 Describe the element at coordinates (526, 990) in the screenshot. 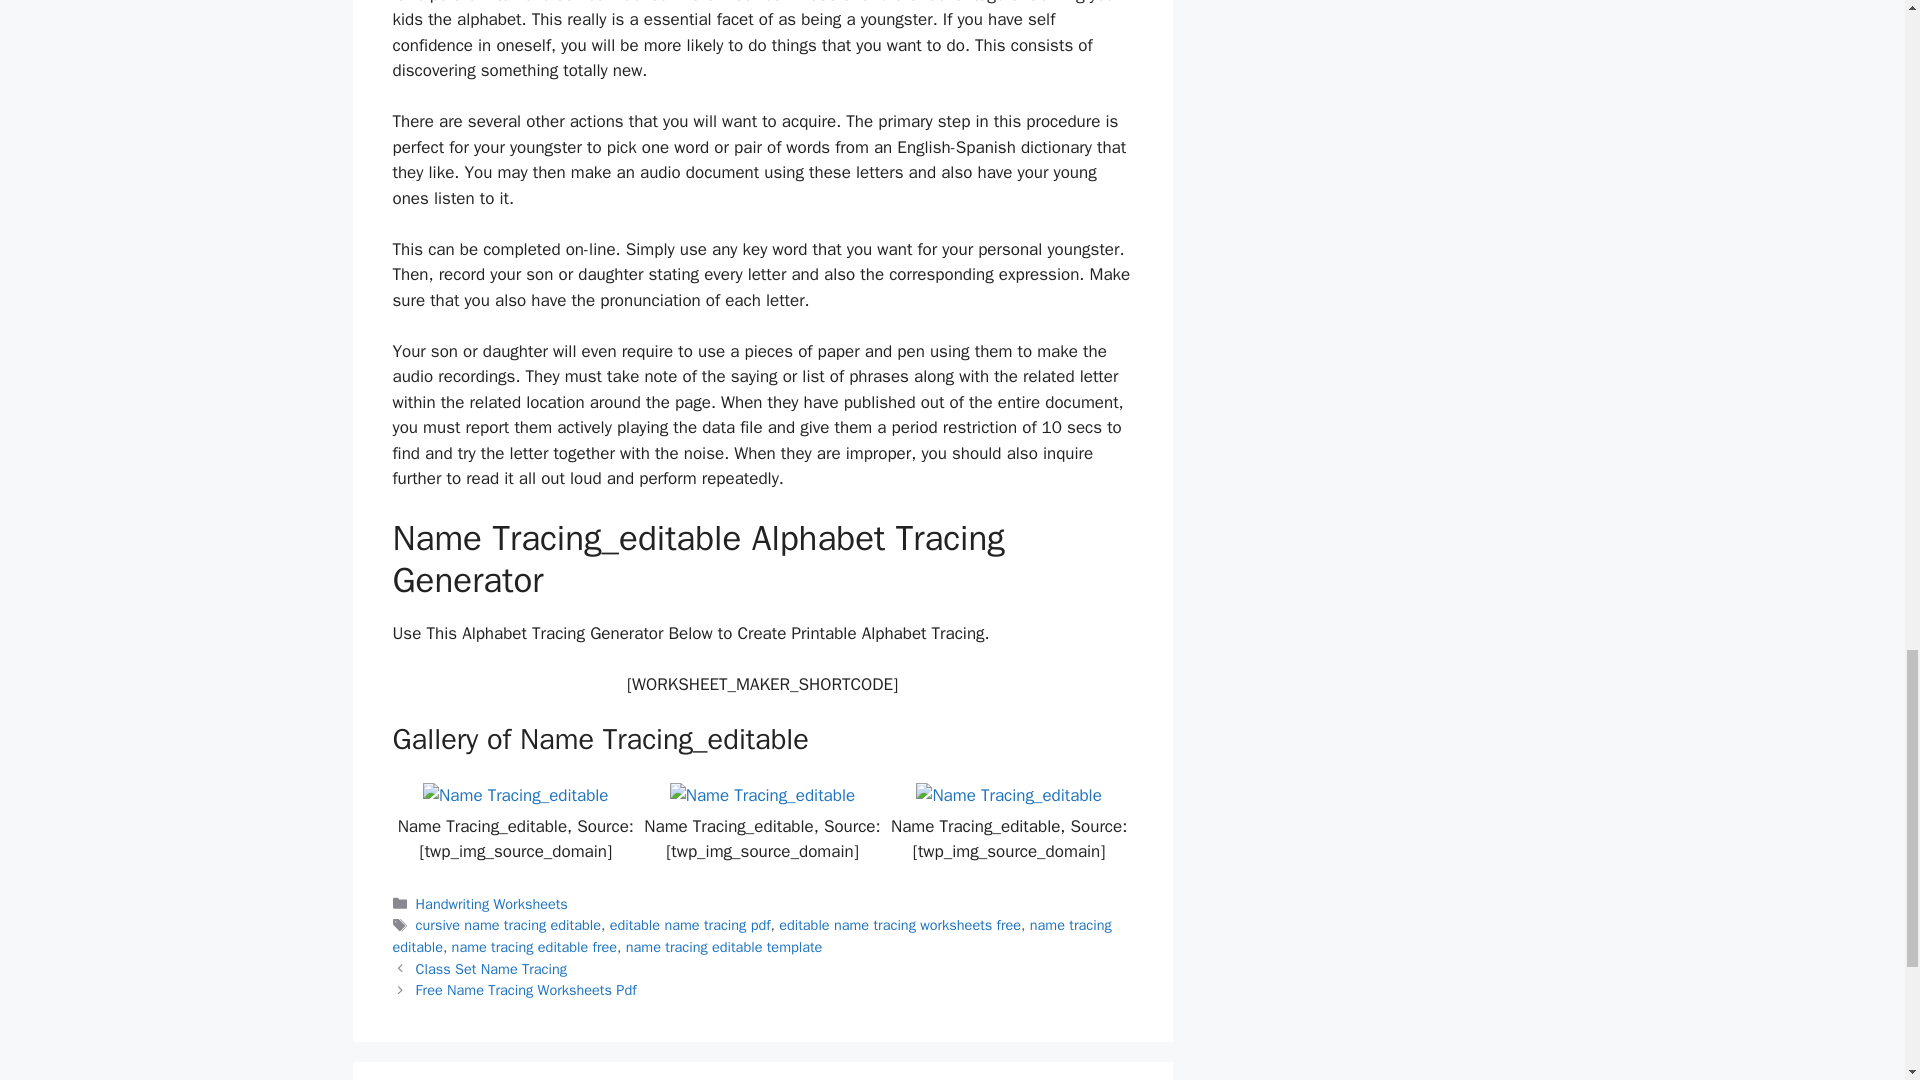

I see `Free Name Tracing Worksheets Pdf` at that location.